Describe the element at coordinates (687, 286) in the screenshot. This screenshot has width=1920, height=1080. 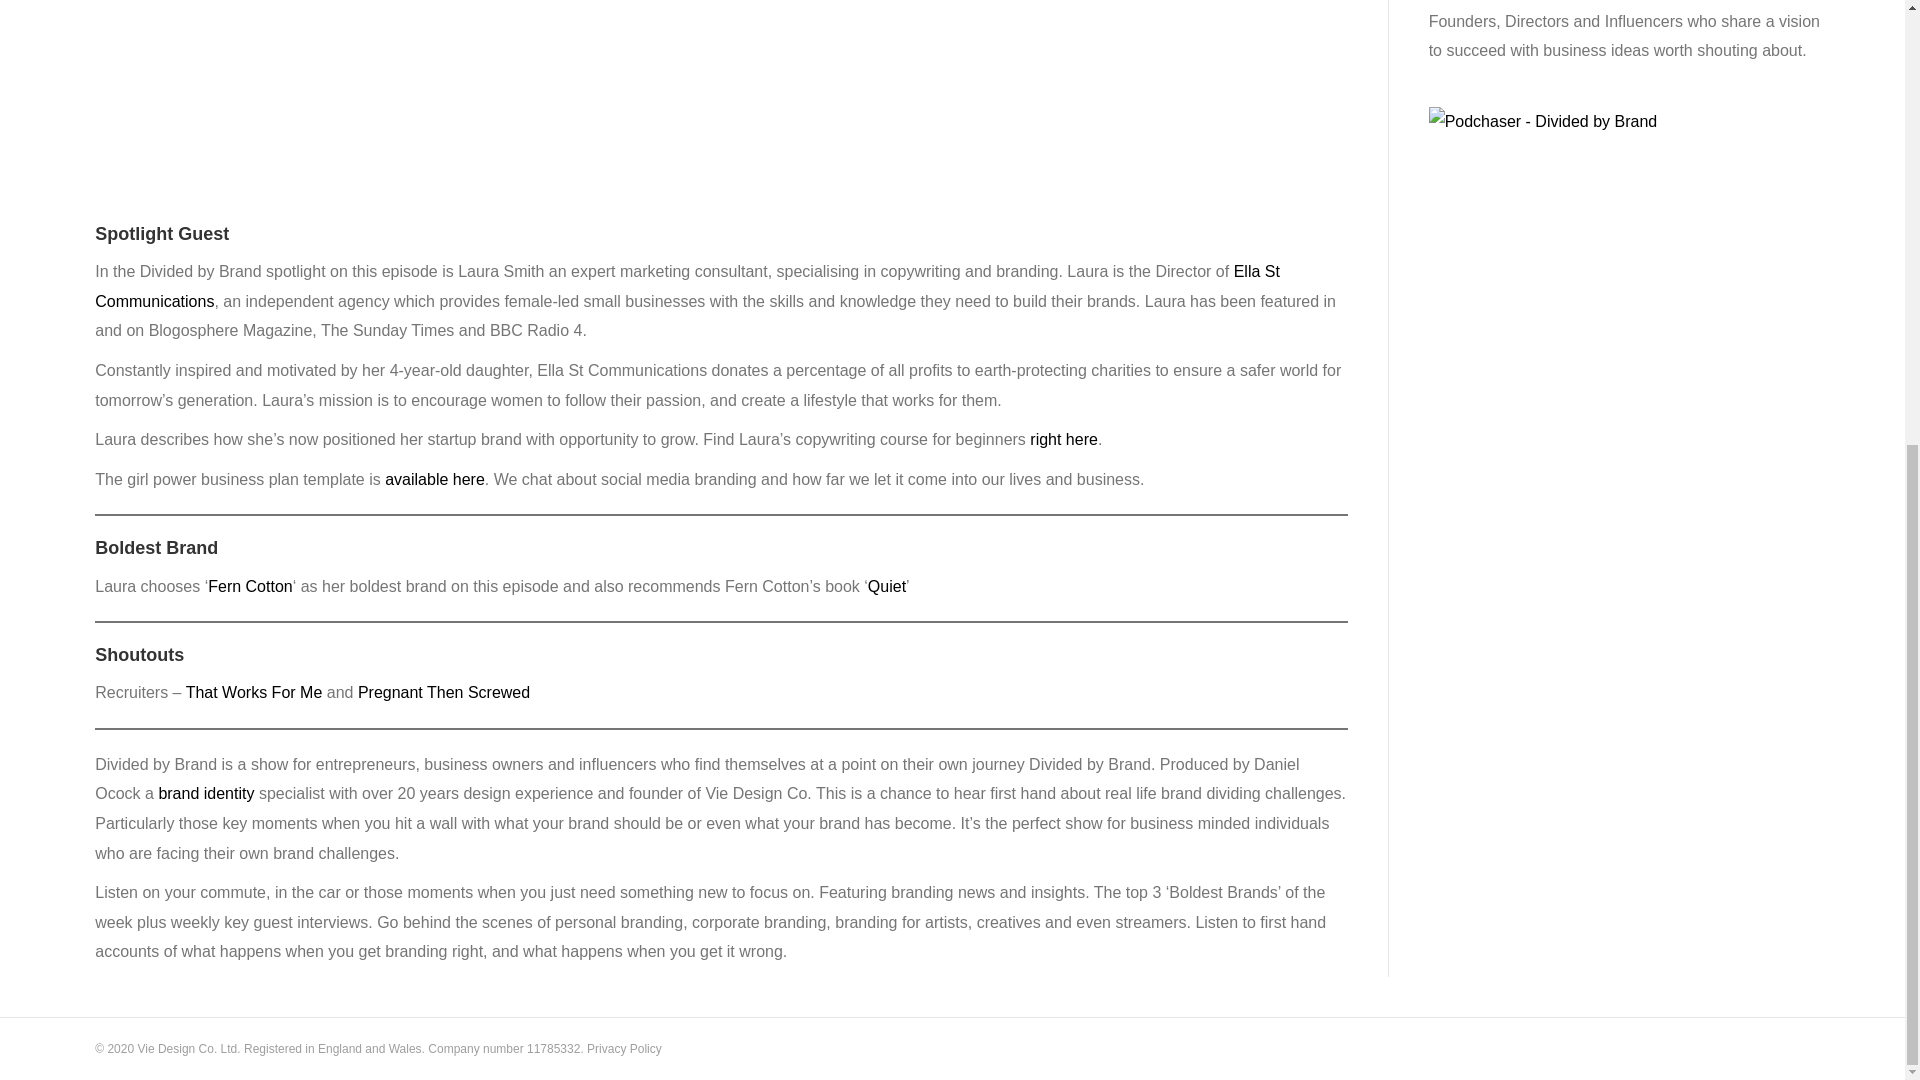
I see `Ella St Communications` at that location.